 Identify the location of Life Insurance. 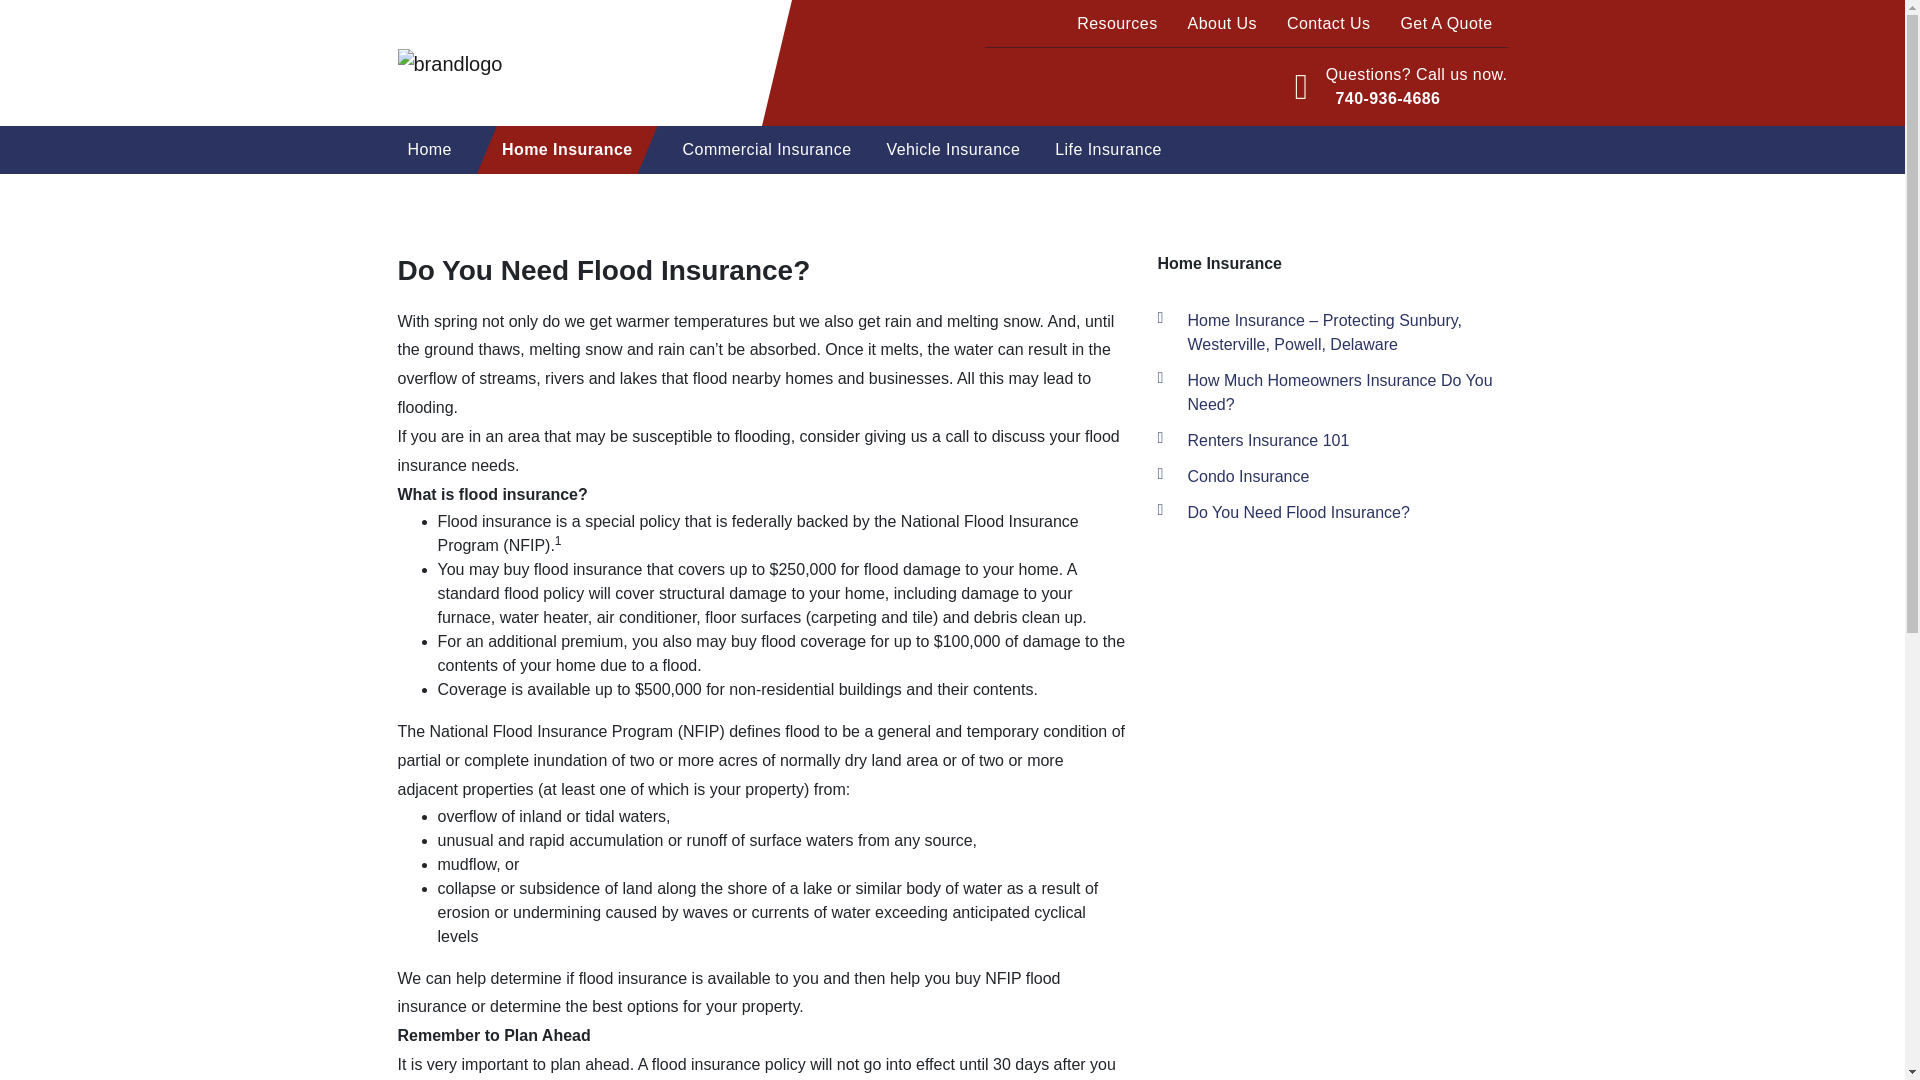
(1108, 150).